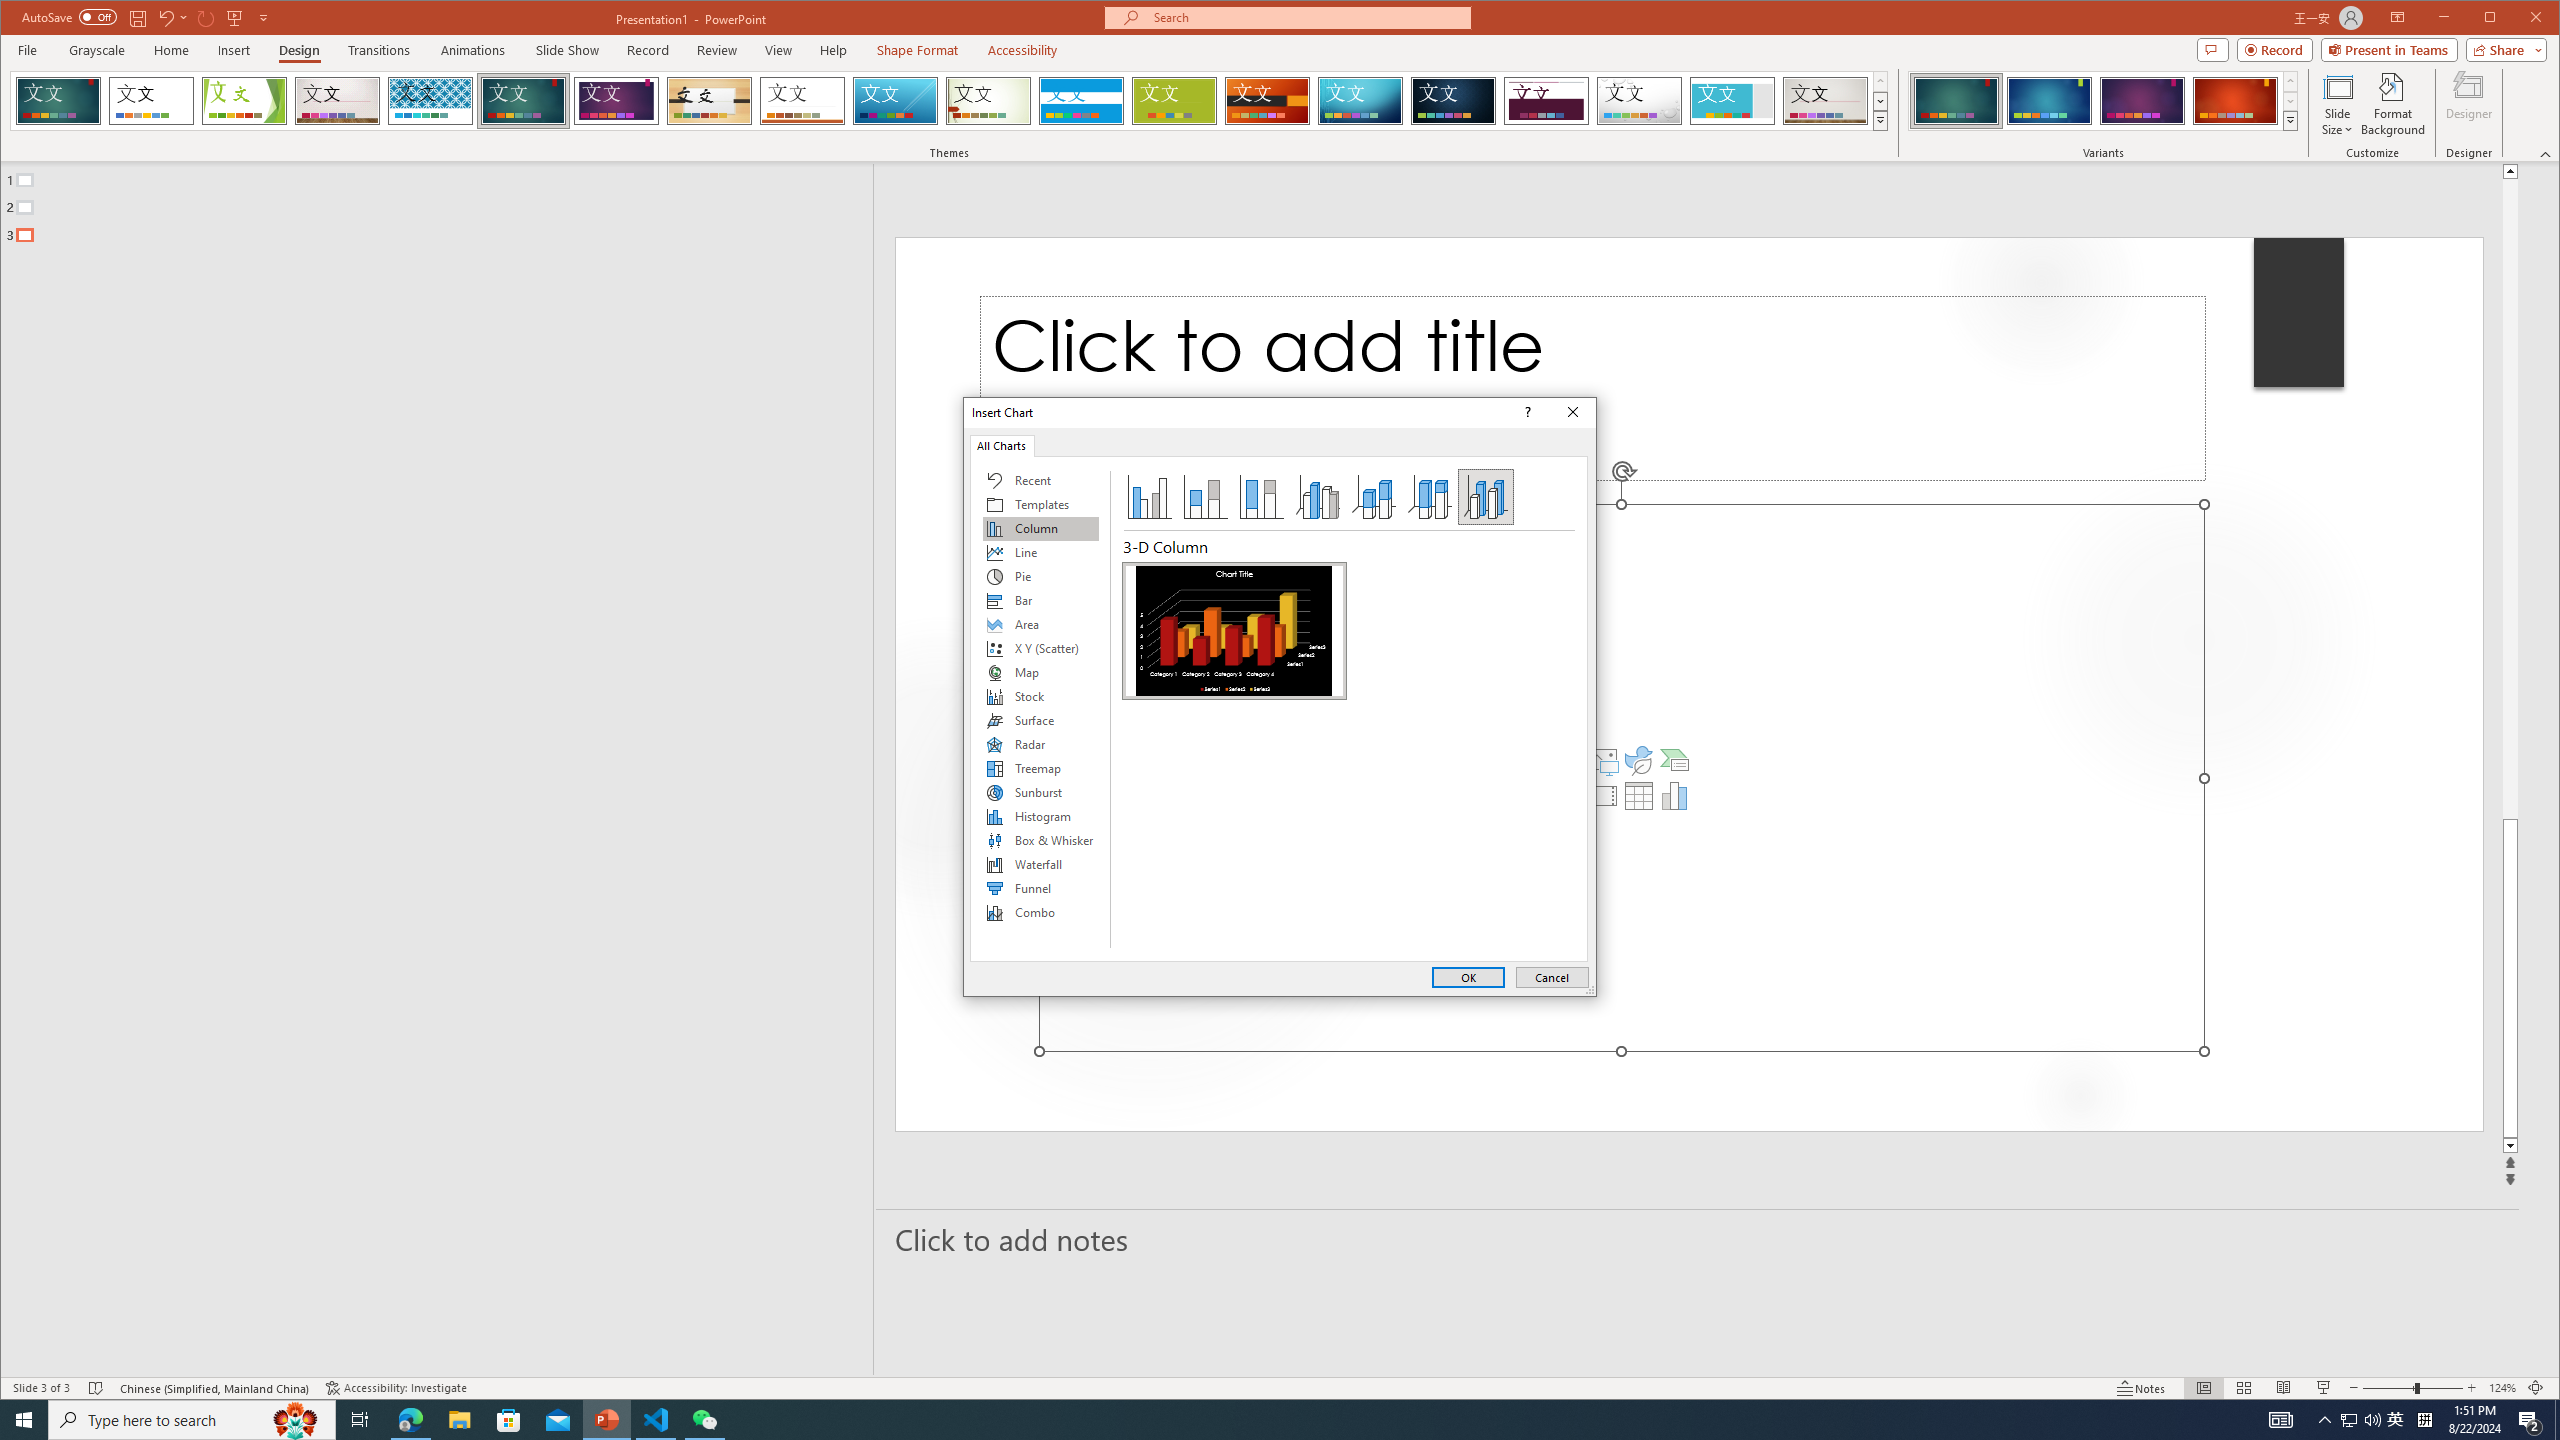 This screenshot has height=1440, width=2560. I want to click on Ion Variant 3, so click(2142, 101).